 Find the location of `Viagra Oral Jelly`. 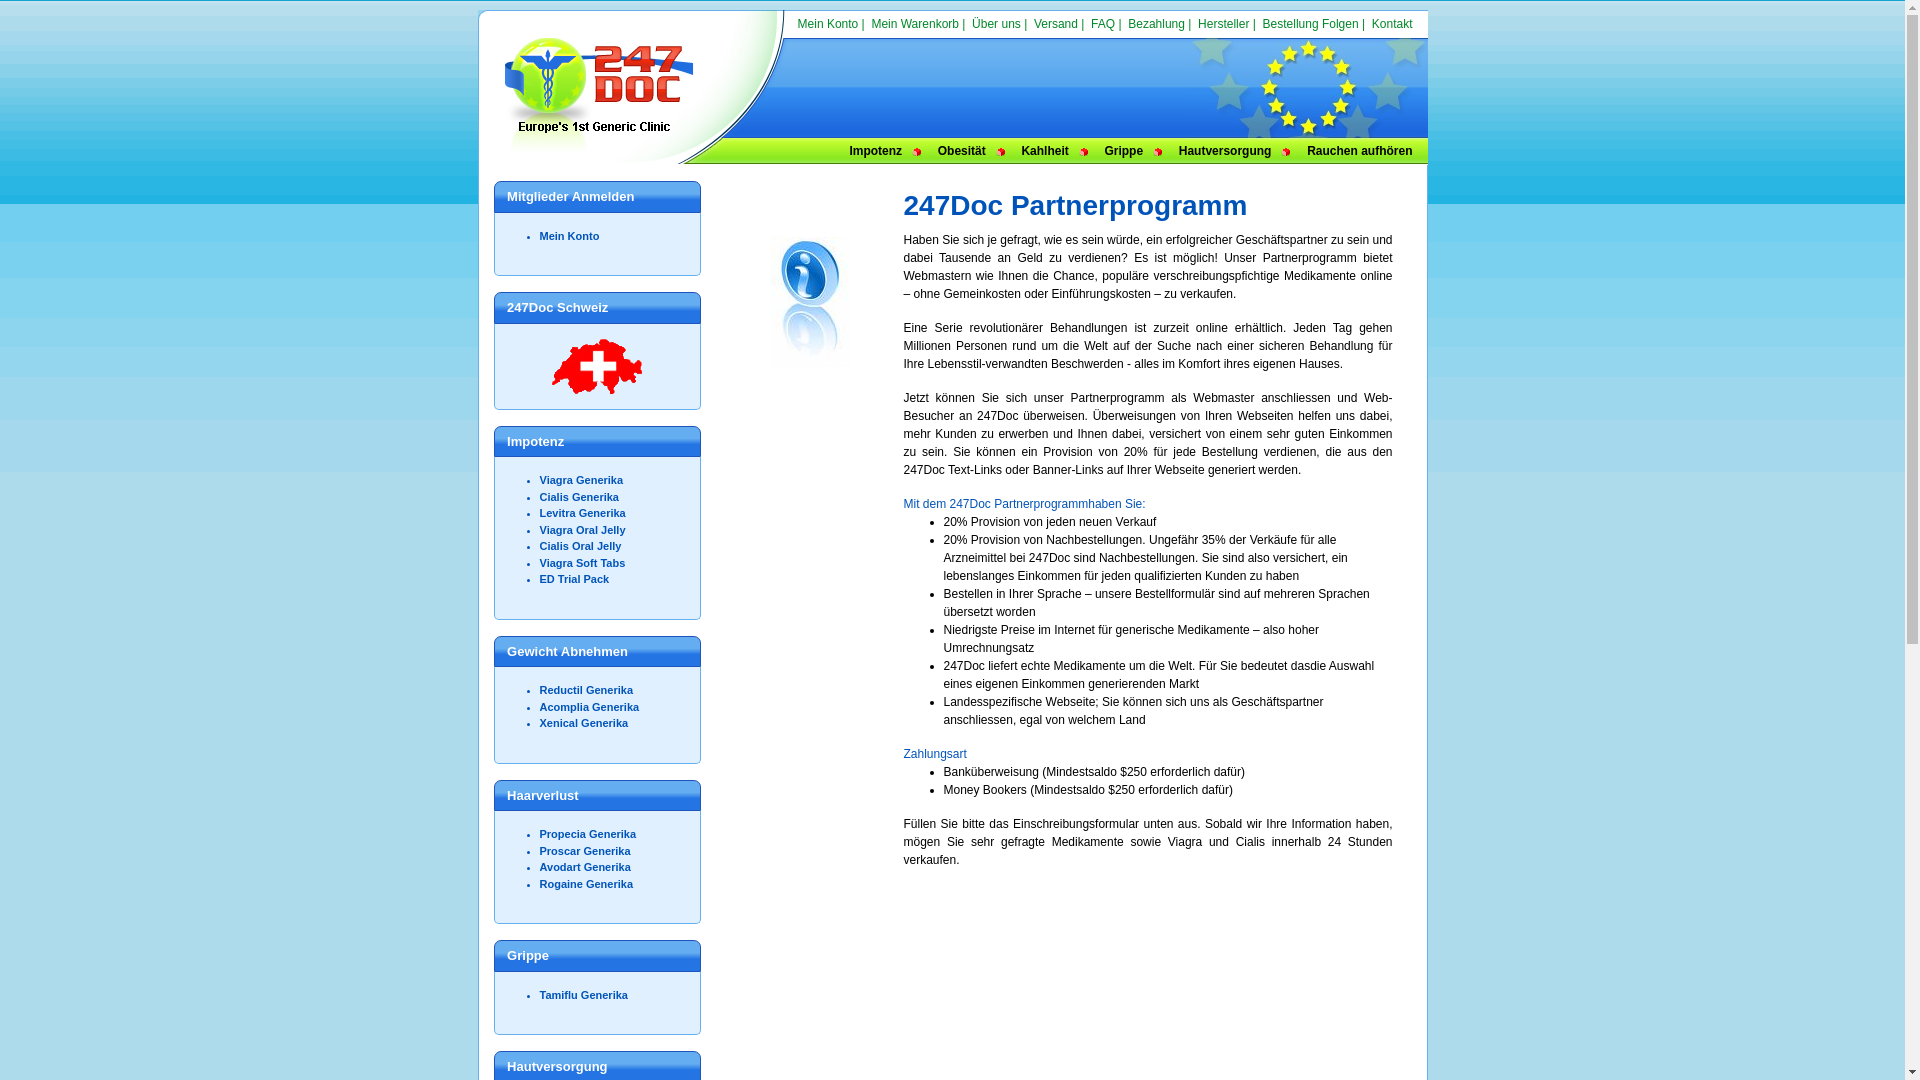

Viagra Oral Jelly is located at coordinates (583, 530).